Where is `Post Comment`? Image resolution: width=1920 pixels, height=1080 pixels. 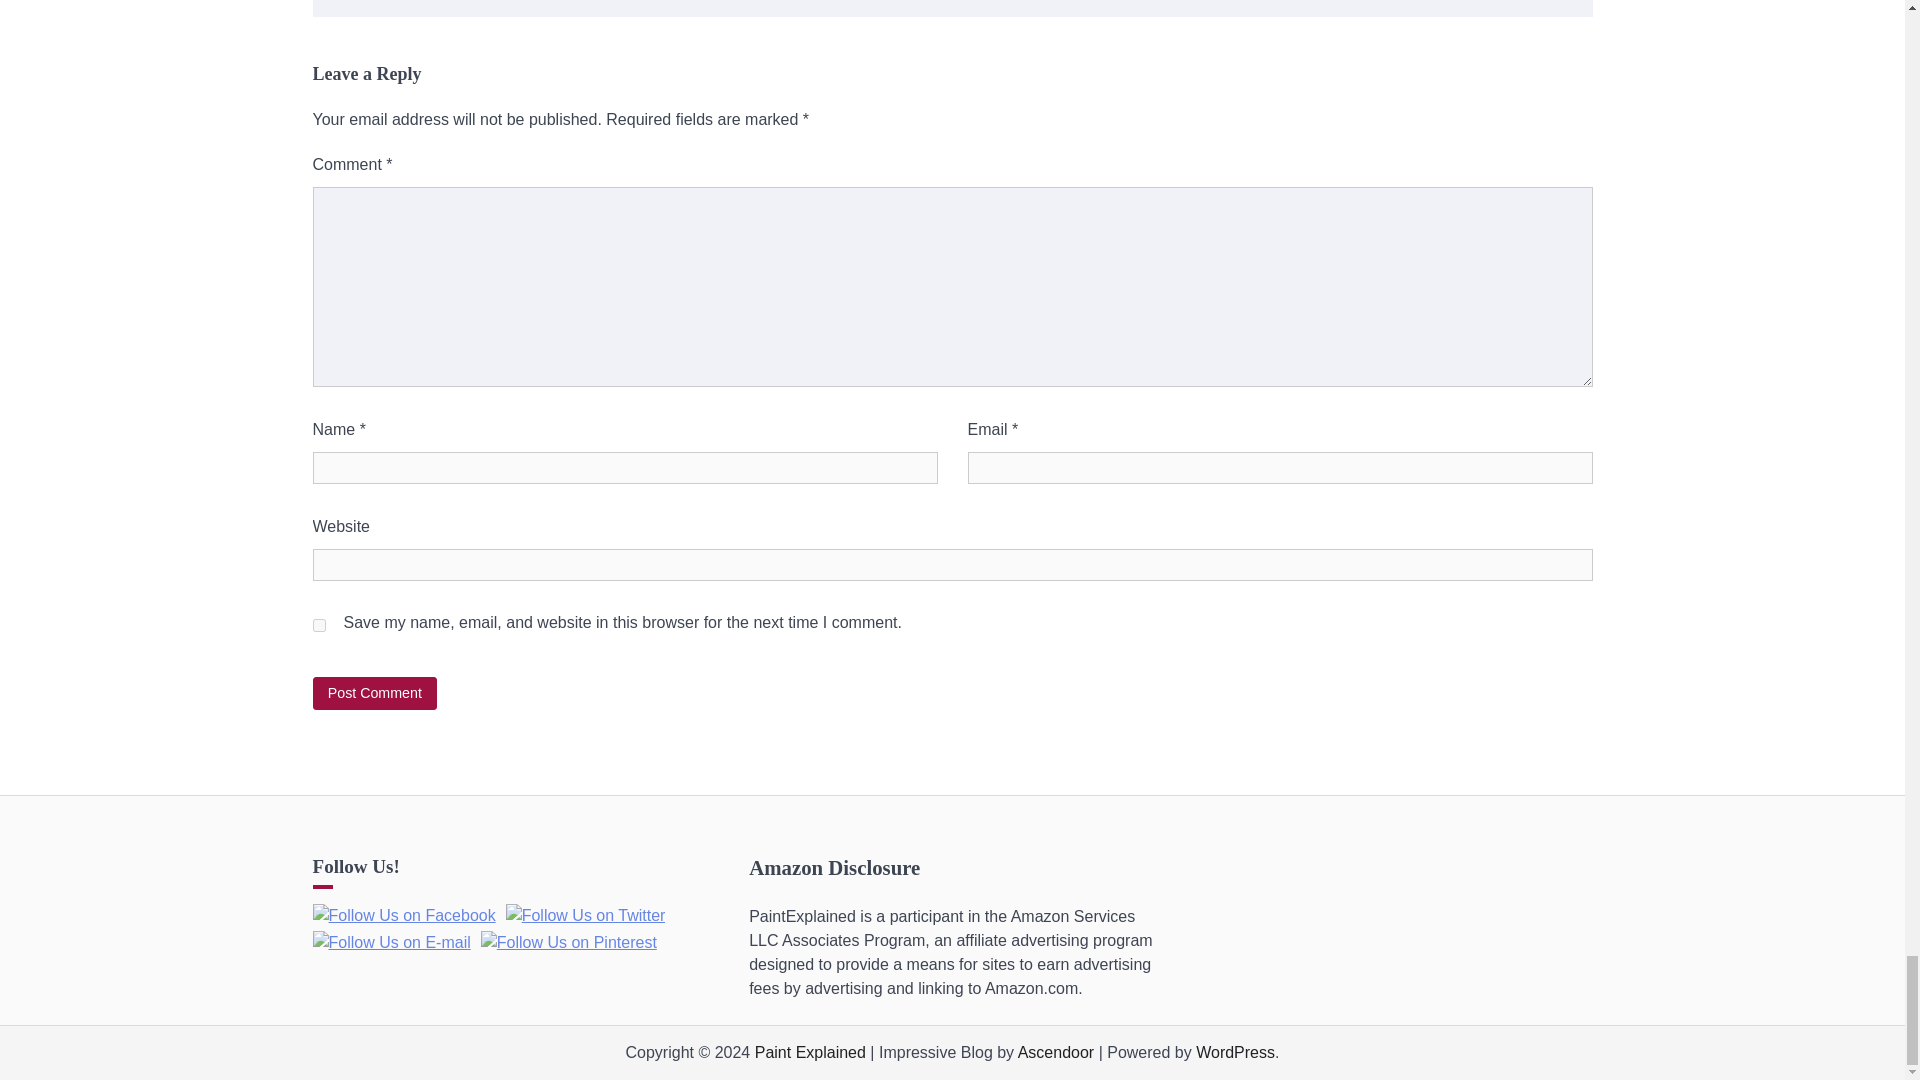
Post Comment is located at coordinates (374, 693).